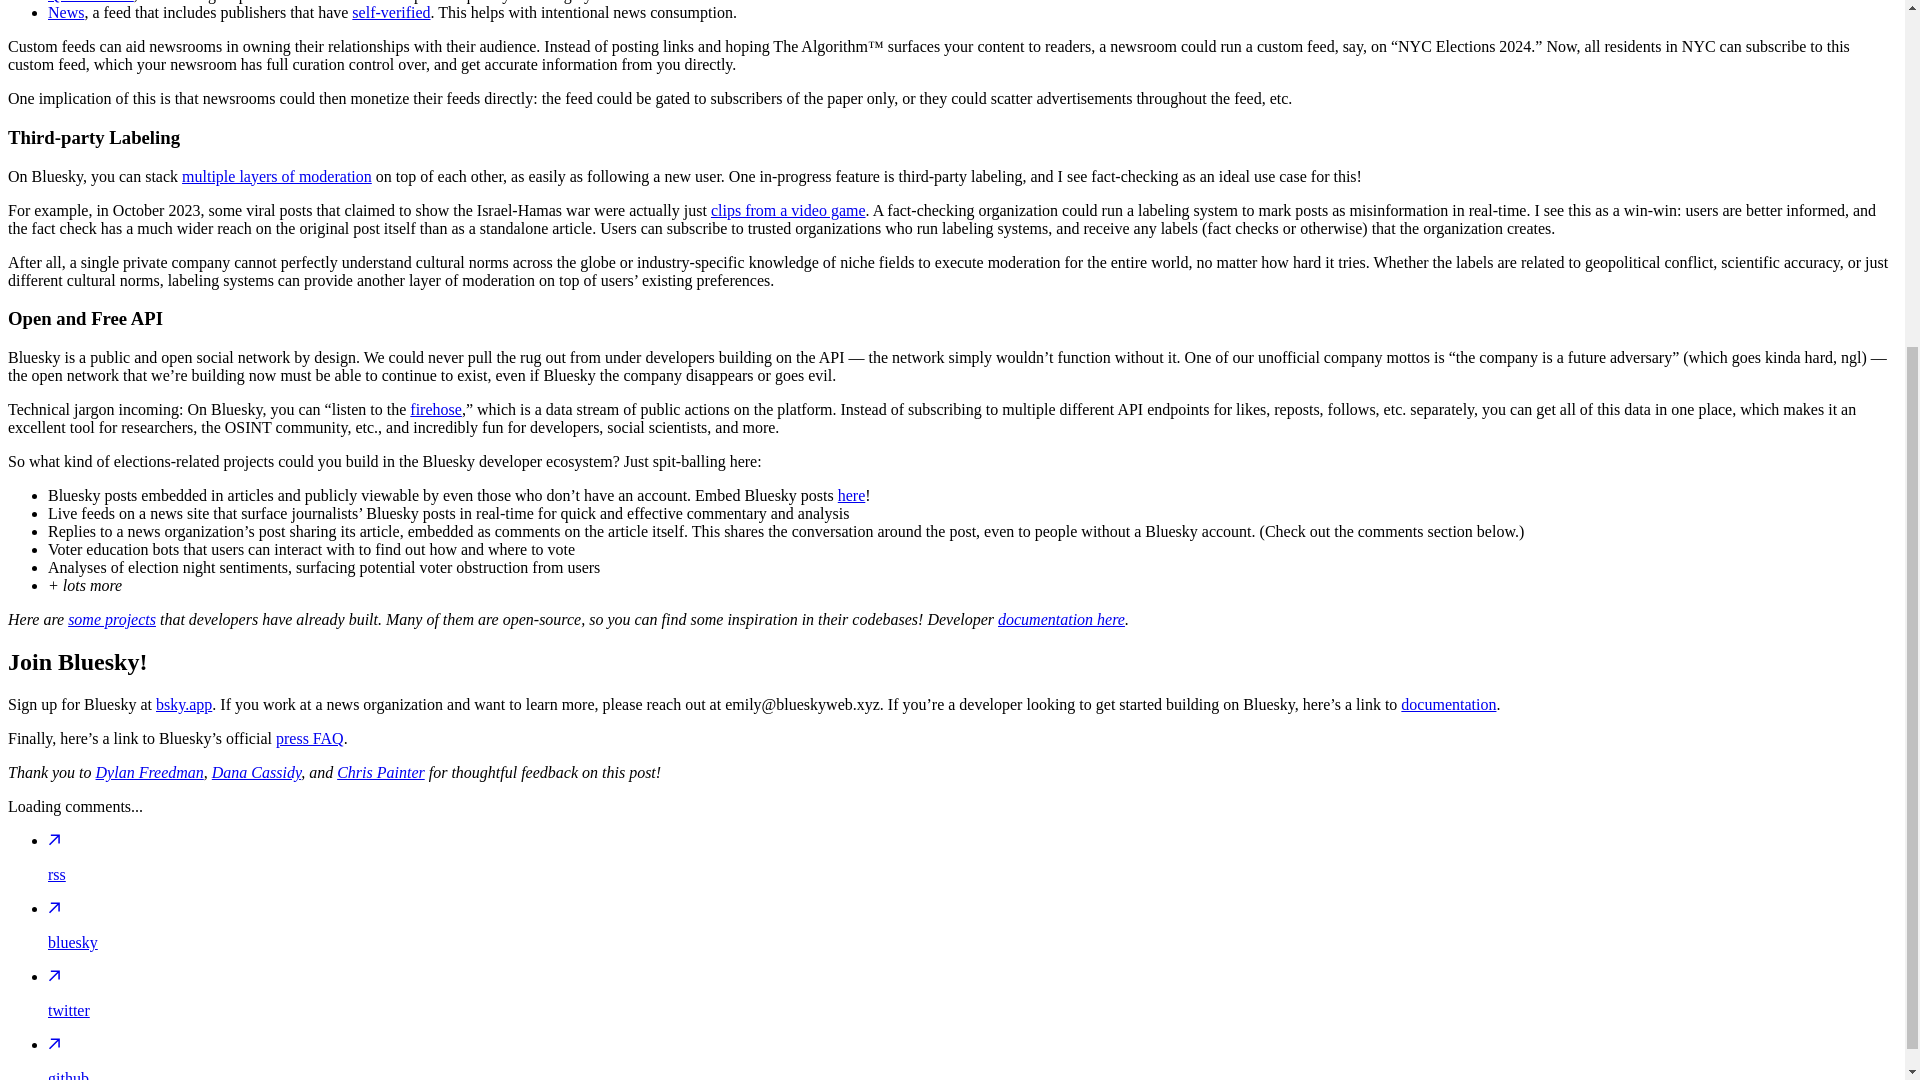 This screenshot has width=1920, height=1080. I want to click on News, so click(66, 12).